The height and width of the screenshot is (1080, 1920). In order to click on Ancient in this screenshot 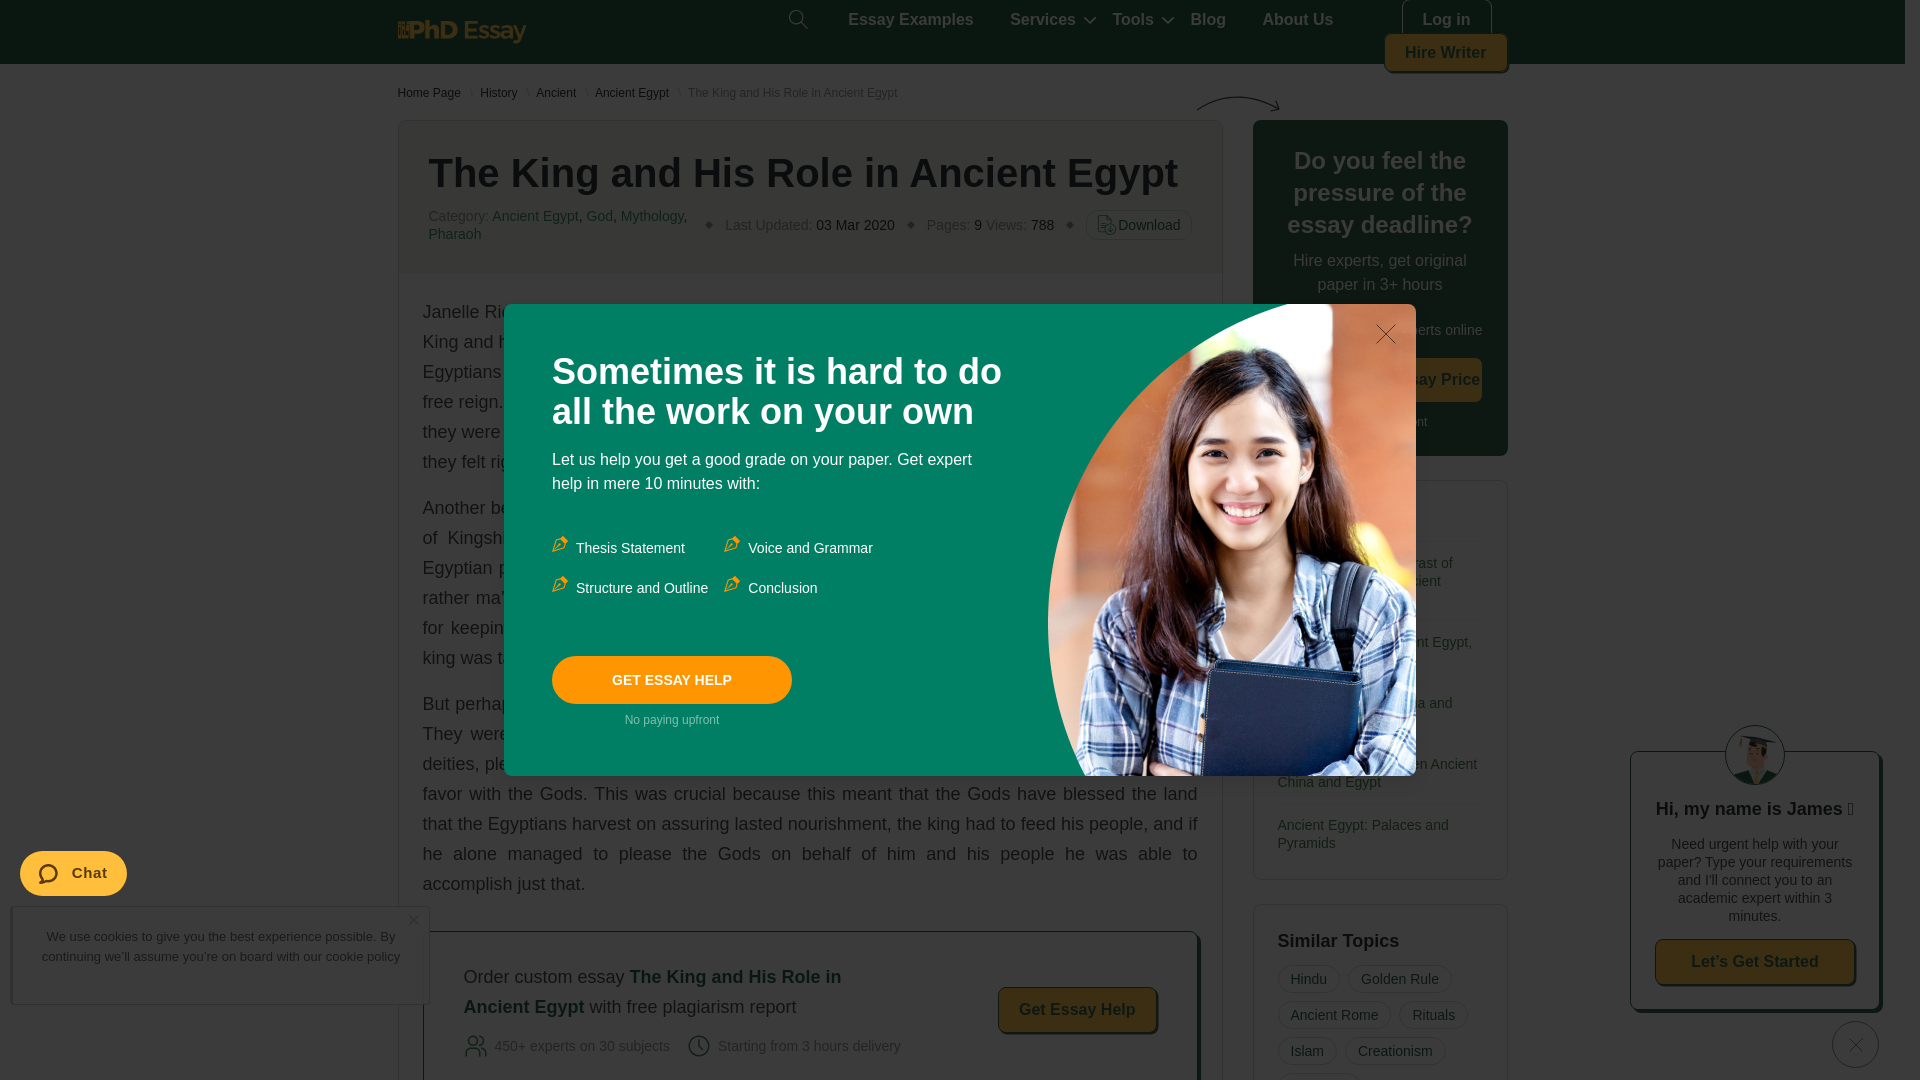, I will do `click(556, 93)`.